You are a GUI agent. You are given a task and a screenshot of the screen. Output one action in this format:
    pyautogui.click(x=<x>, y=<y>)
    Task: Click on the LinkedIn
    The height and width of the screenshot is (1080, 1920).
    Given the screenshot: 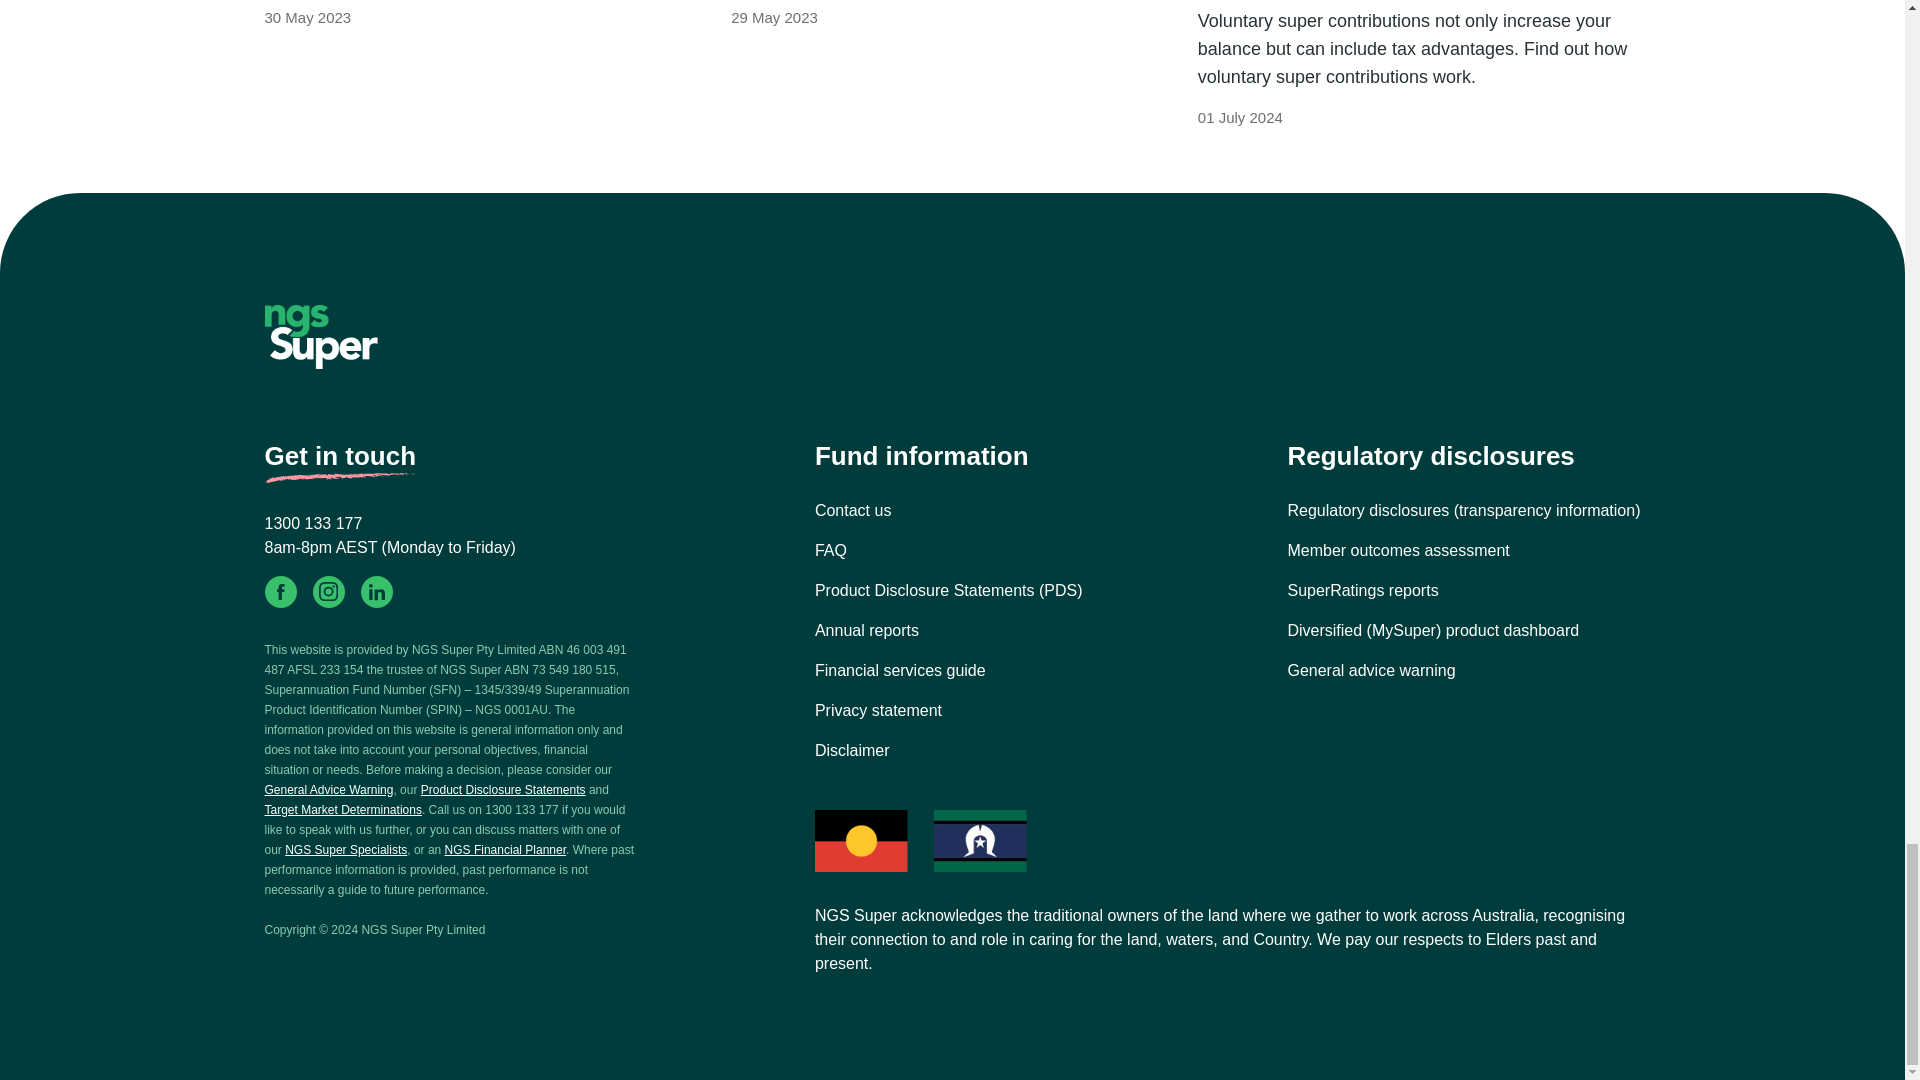 What is the action you would take?
    pyautogui.click(x=376, y=592)
    